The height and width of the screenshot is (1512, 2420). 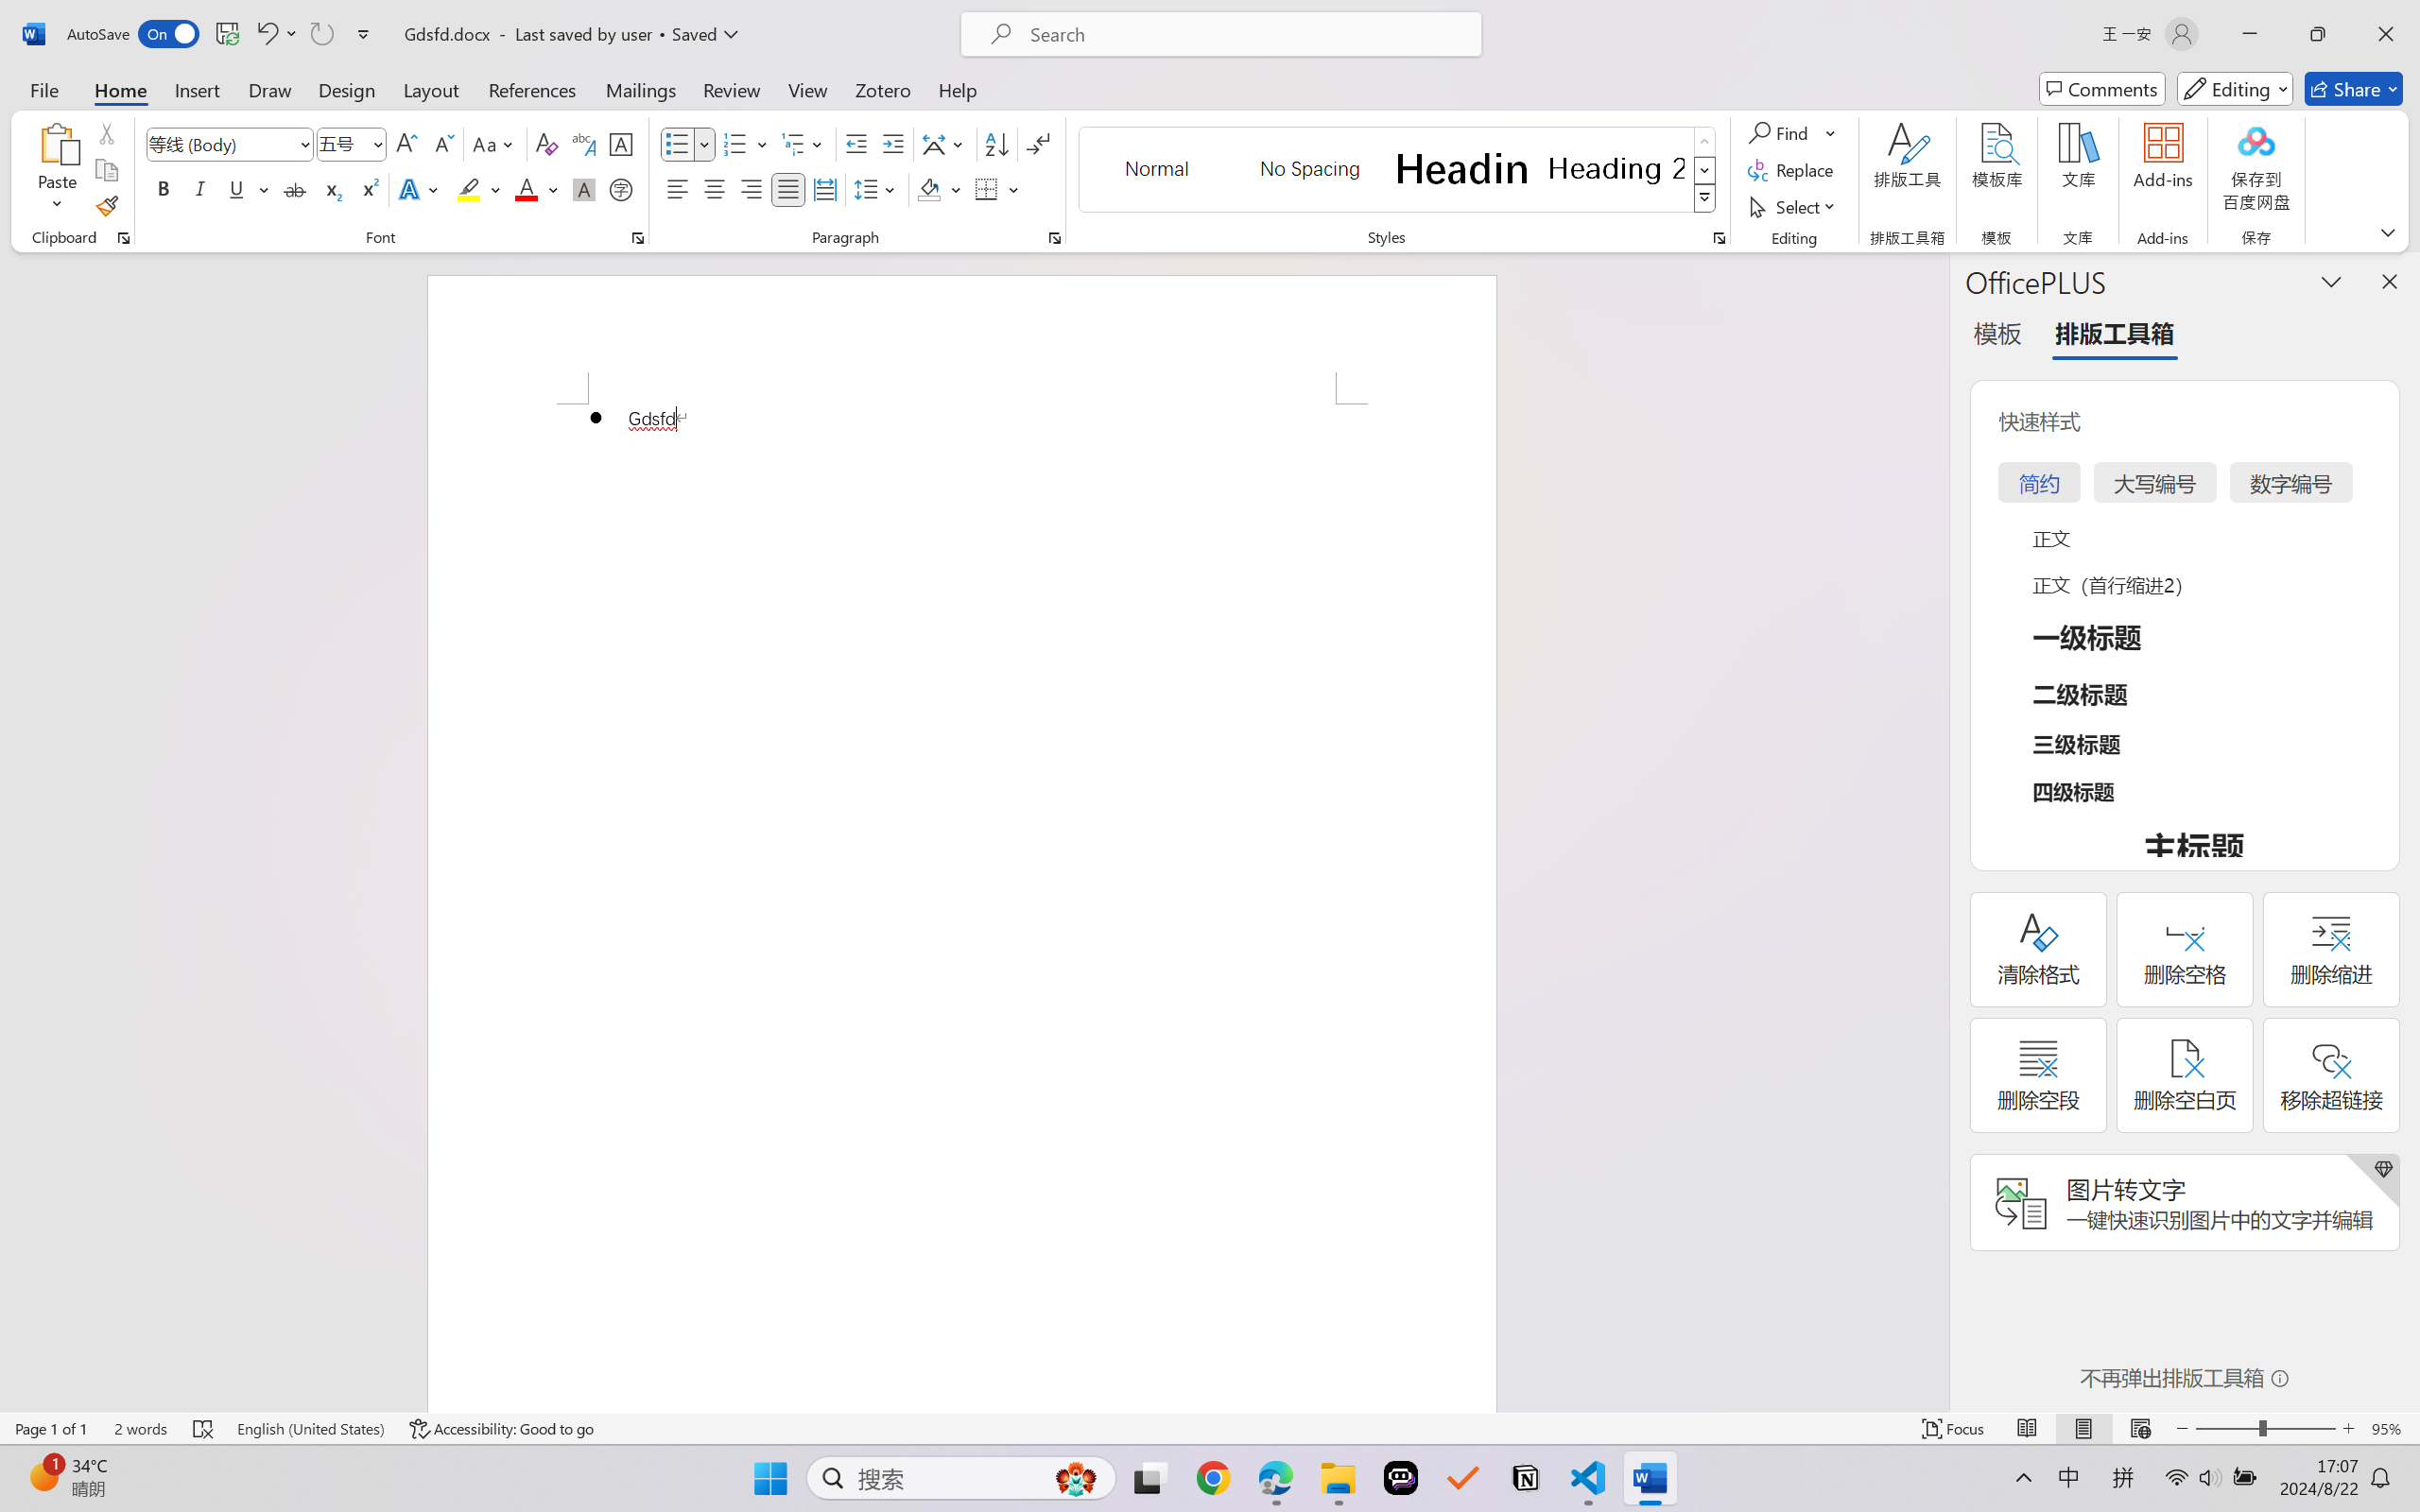 What do you see at coordinates (266, 34) in the screenshot?
I see `Undo Bullet Default` at bounding box center [266, 34].